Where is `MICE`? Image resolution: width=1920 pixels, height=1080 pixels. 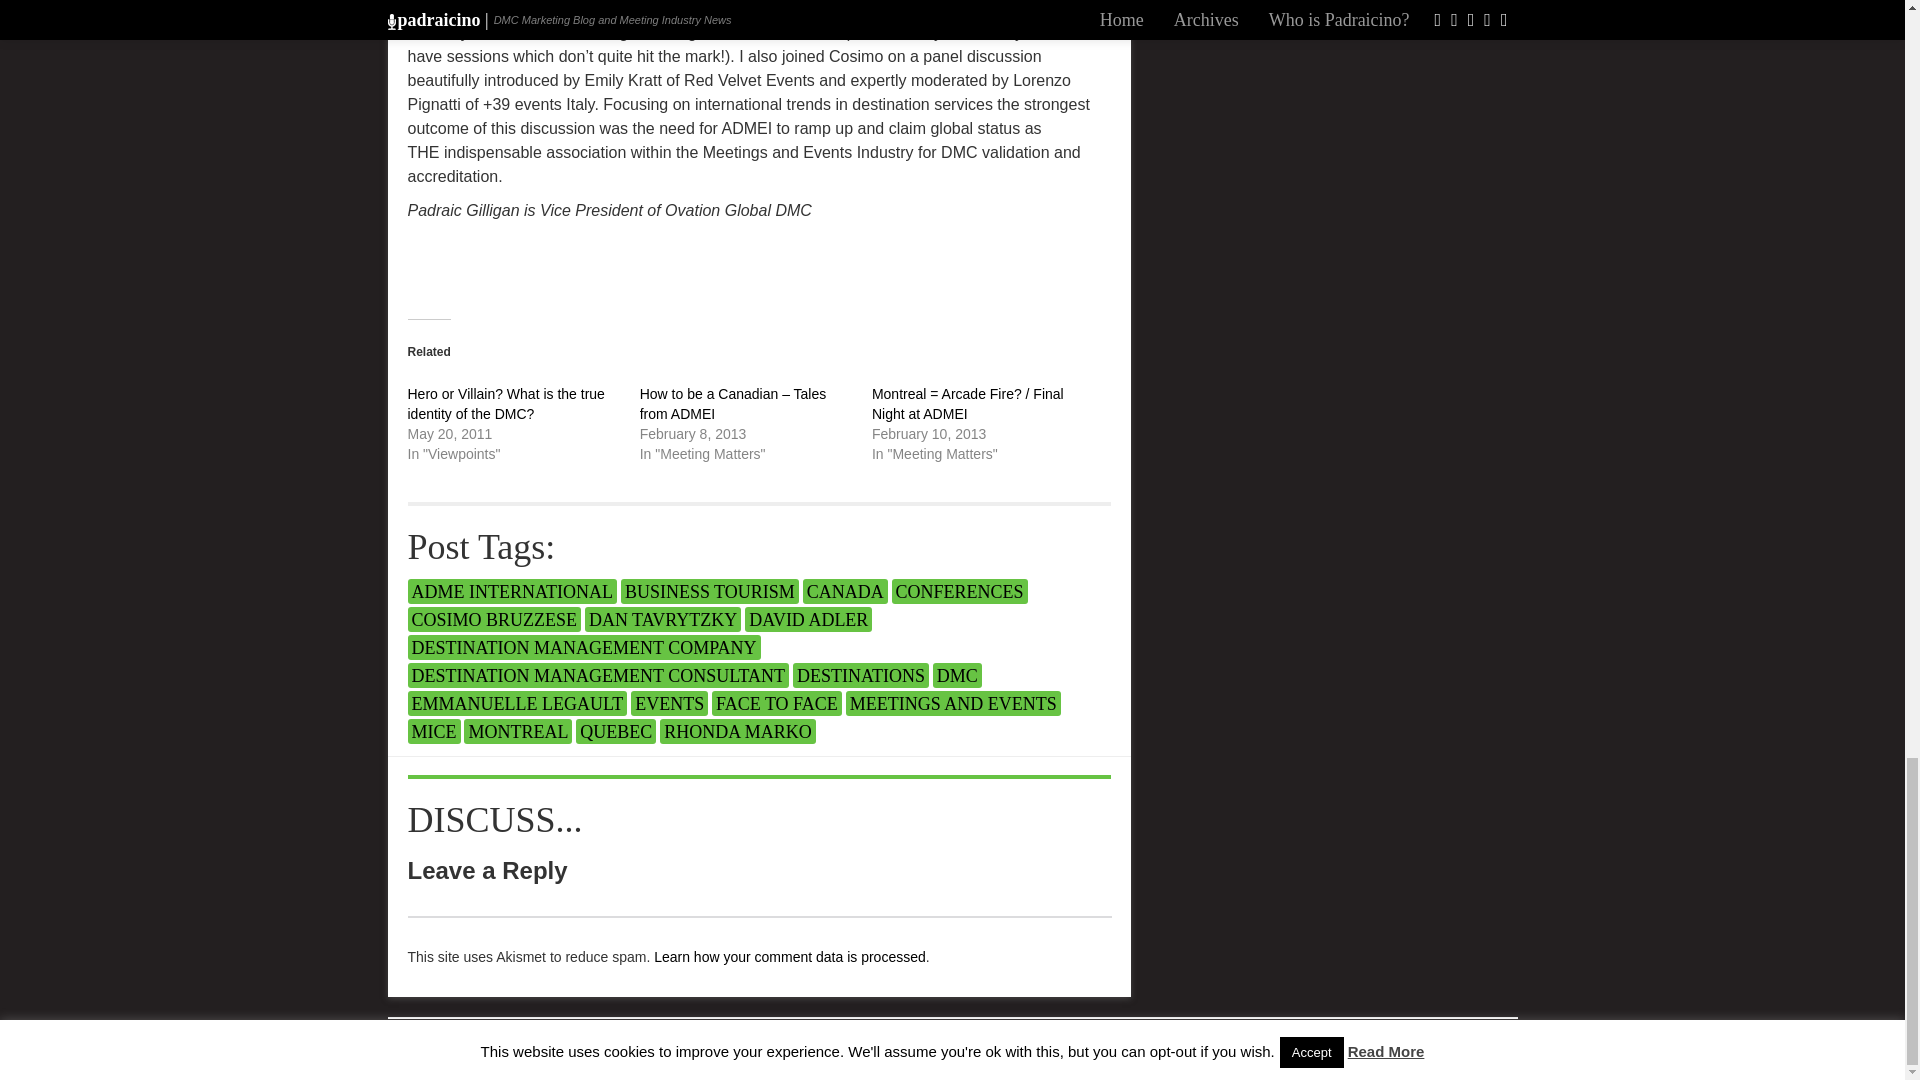 MICE is located at coordinates (434, 732).